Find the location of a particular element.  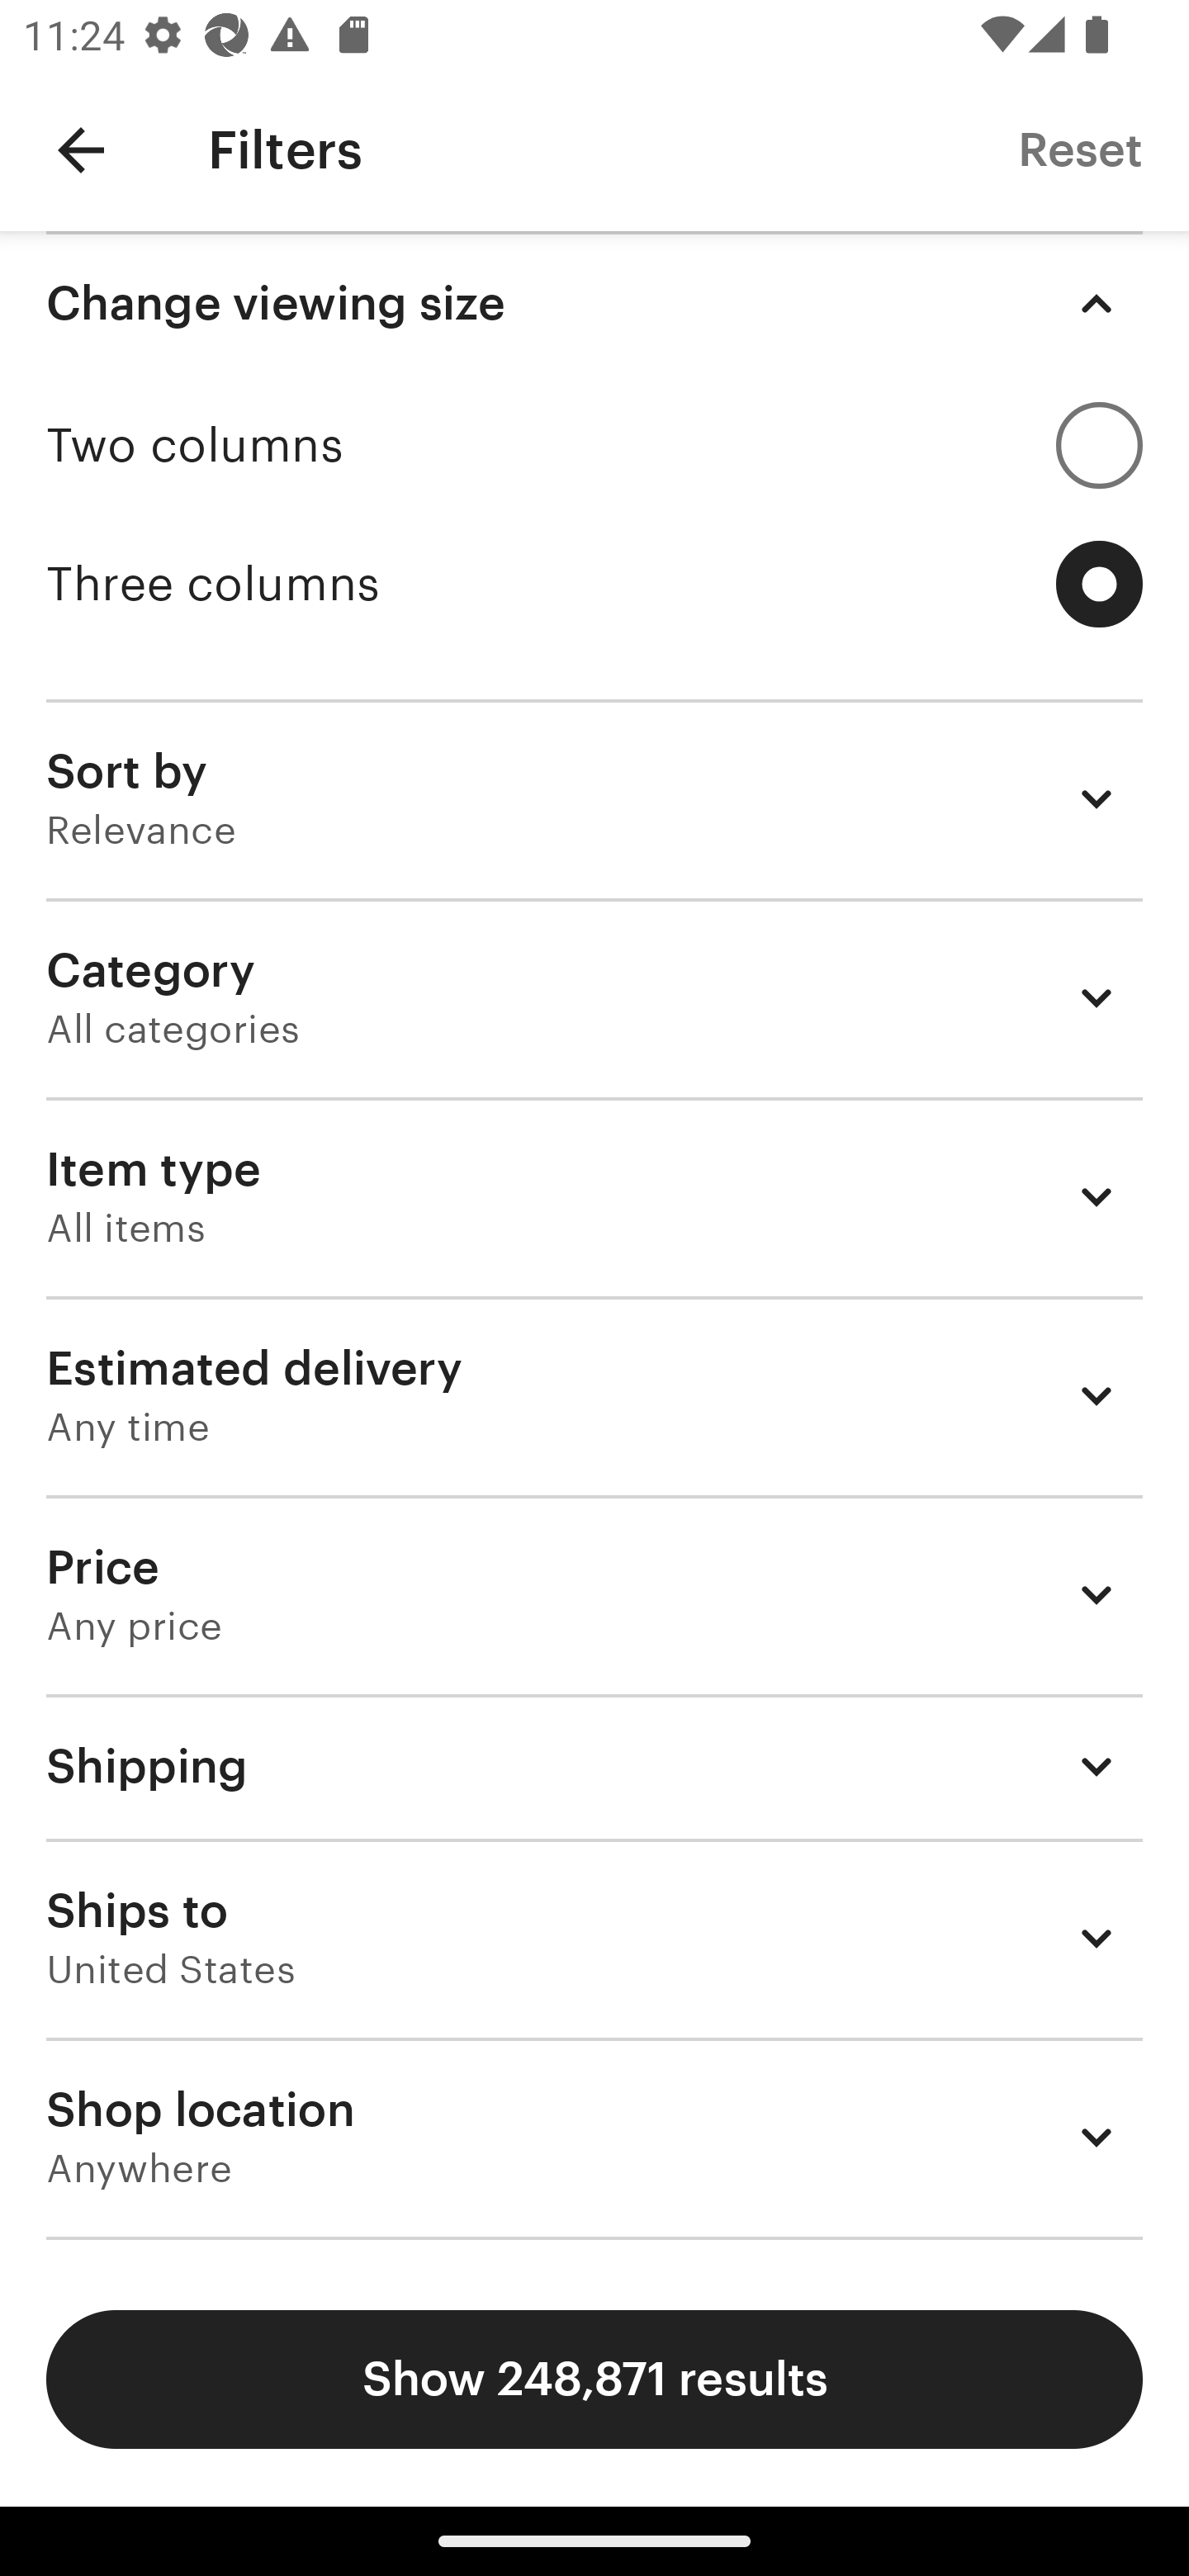

Change viewing size is located at coordinates (594, 304).